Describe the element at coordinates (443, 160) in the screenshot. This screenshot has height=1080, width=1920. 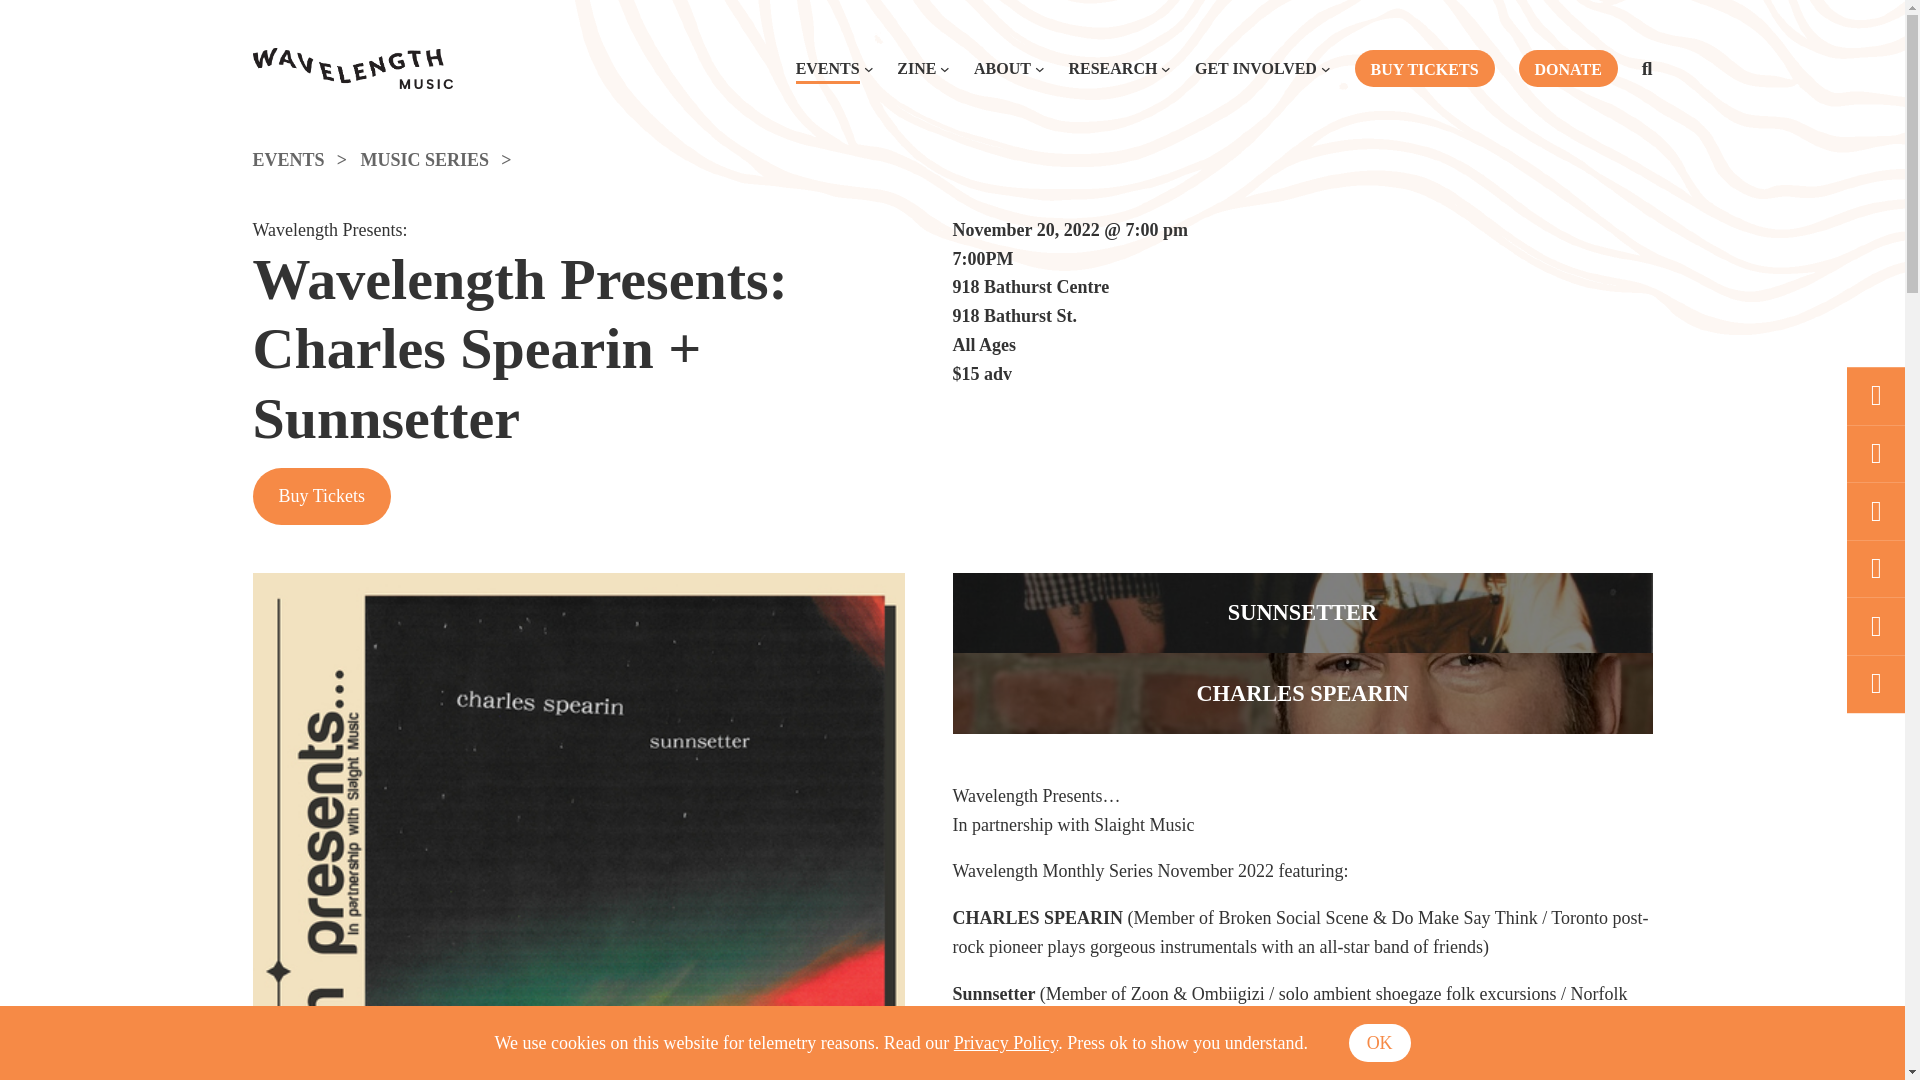
I see `Music Series` at that location.